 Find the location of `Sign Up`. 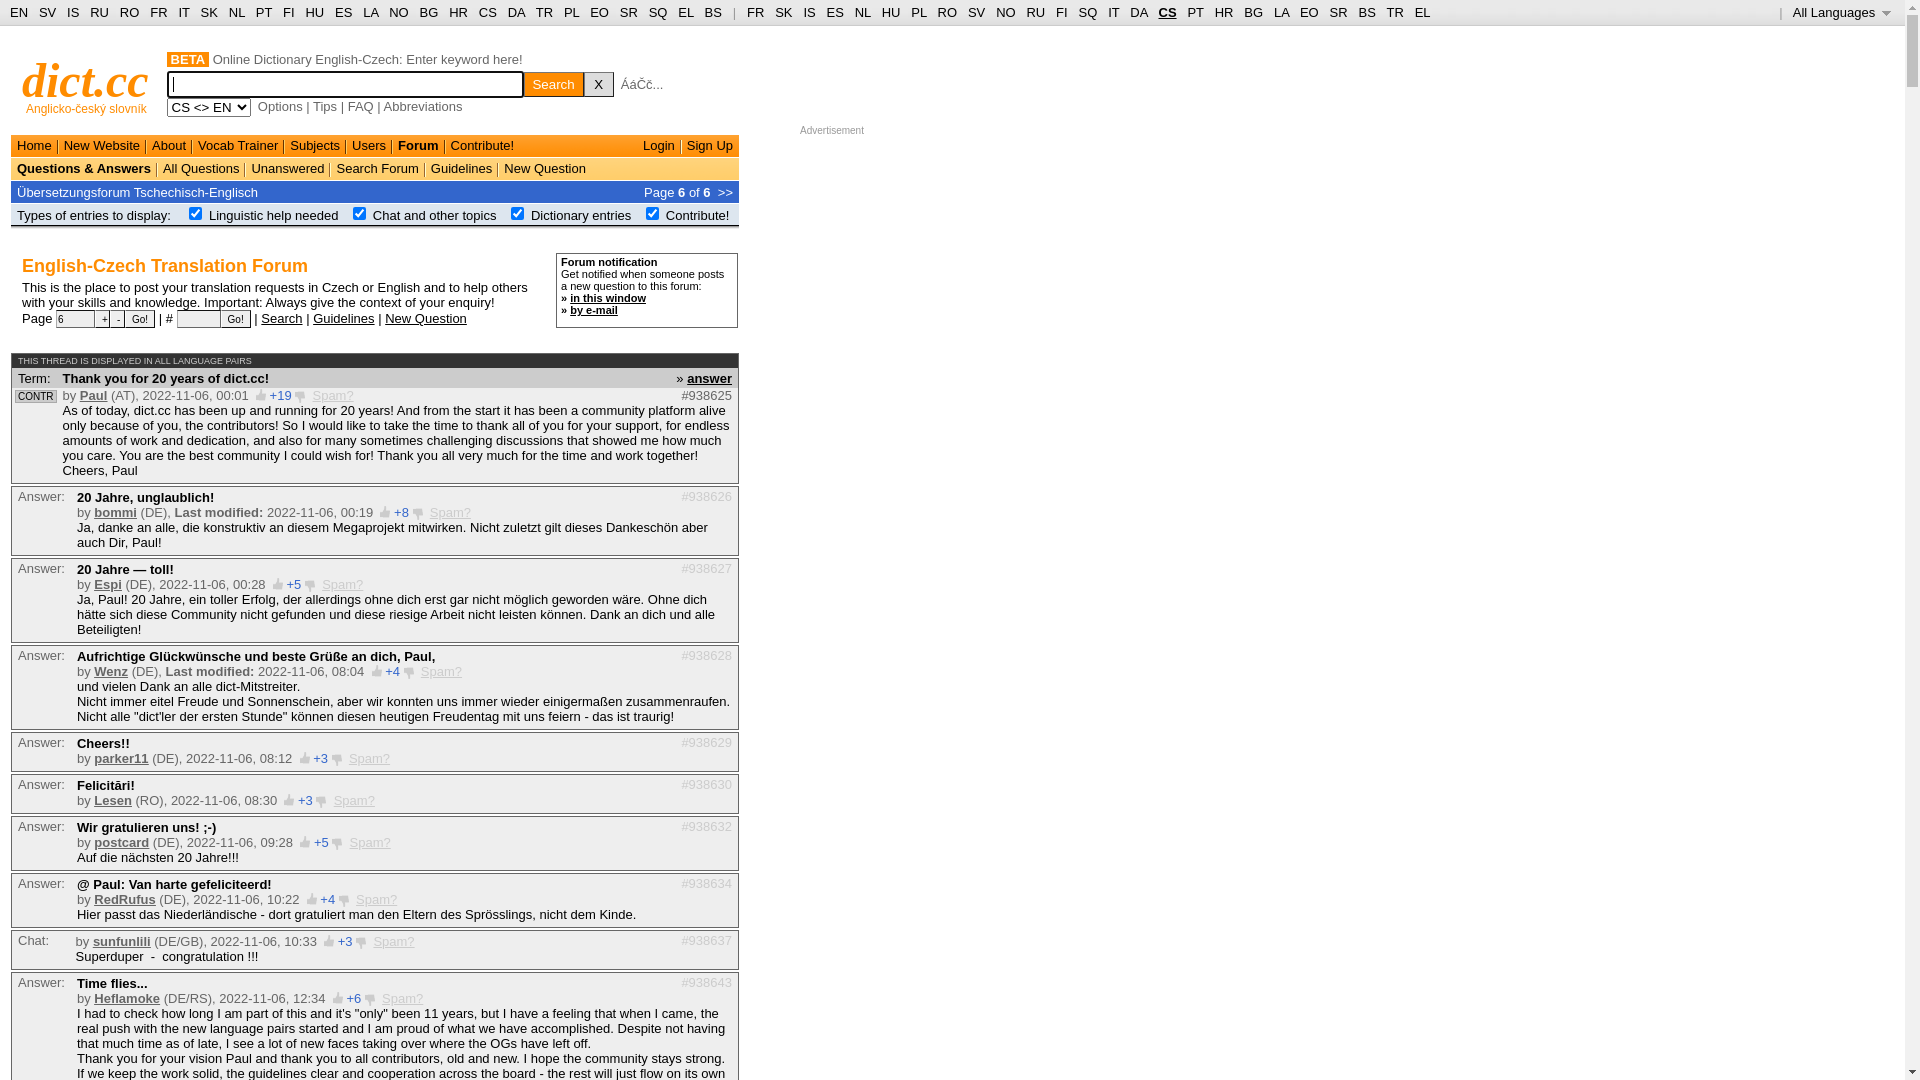

Sign Up is located at coordinates (710, 146).